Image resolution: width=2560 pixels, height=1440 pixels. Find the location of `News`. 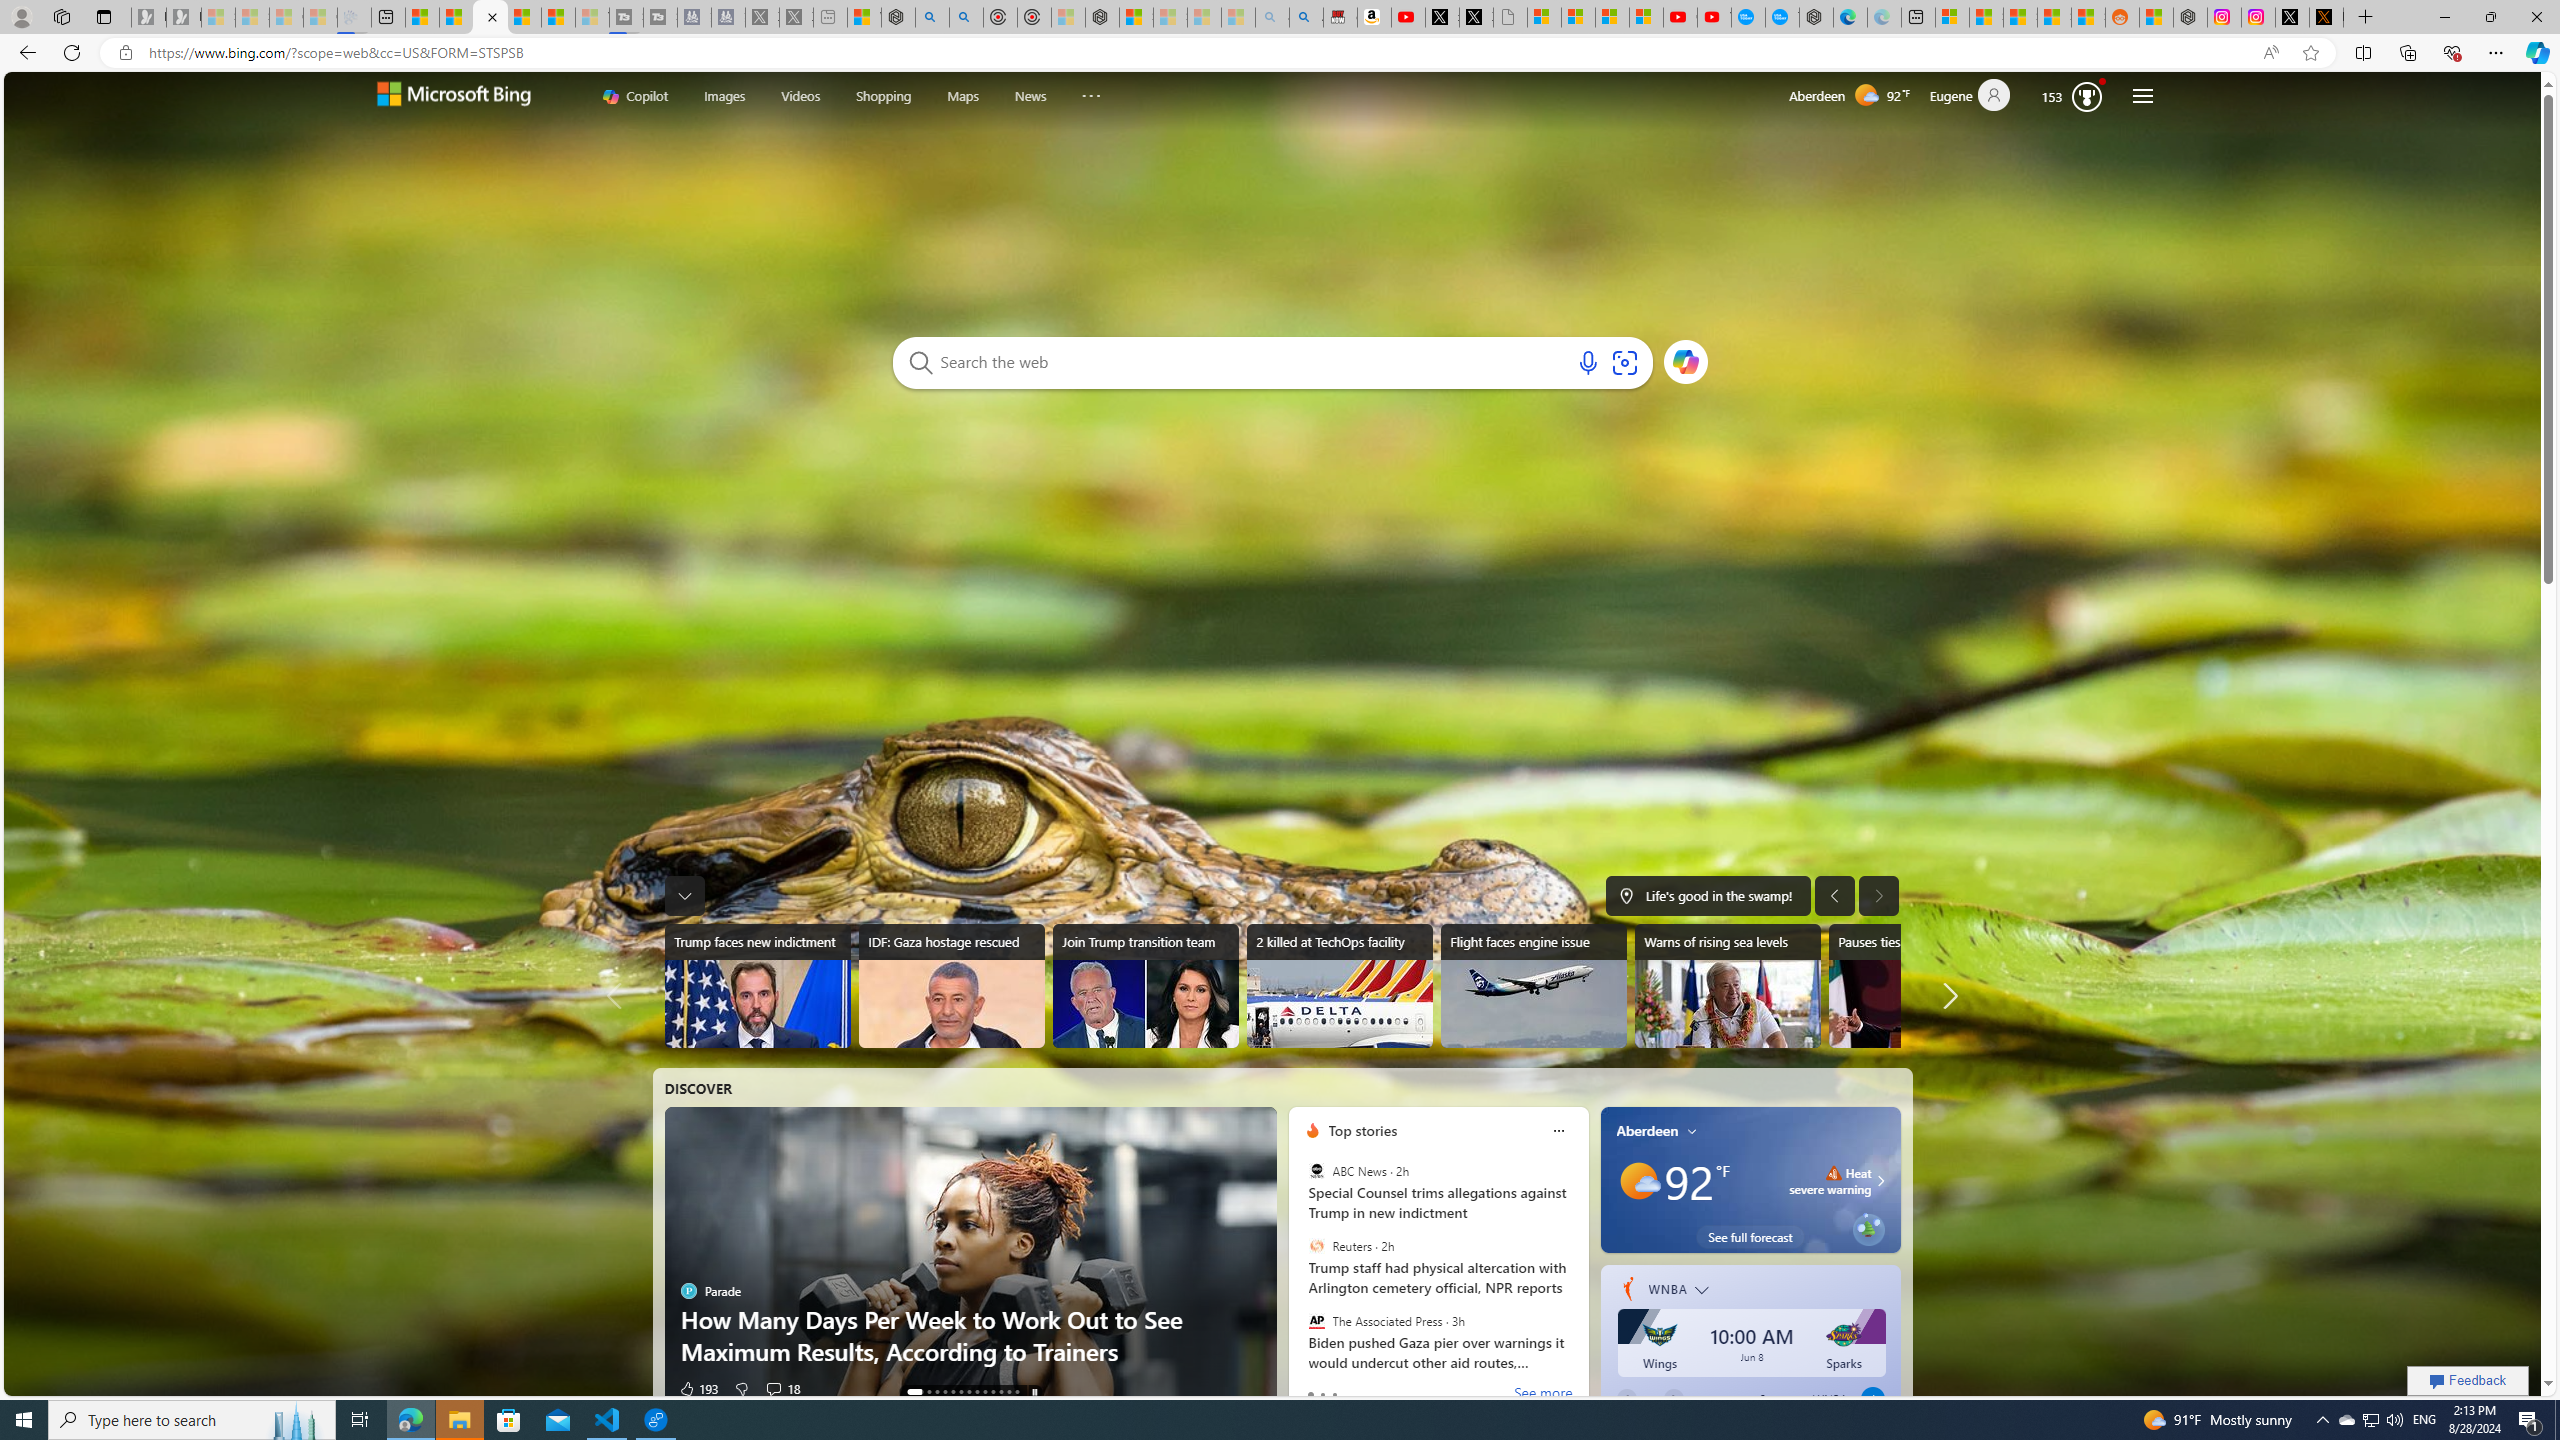

News is located at coordinates (1030, 96).